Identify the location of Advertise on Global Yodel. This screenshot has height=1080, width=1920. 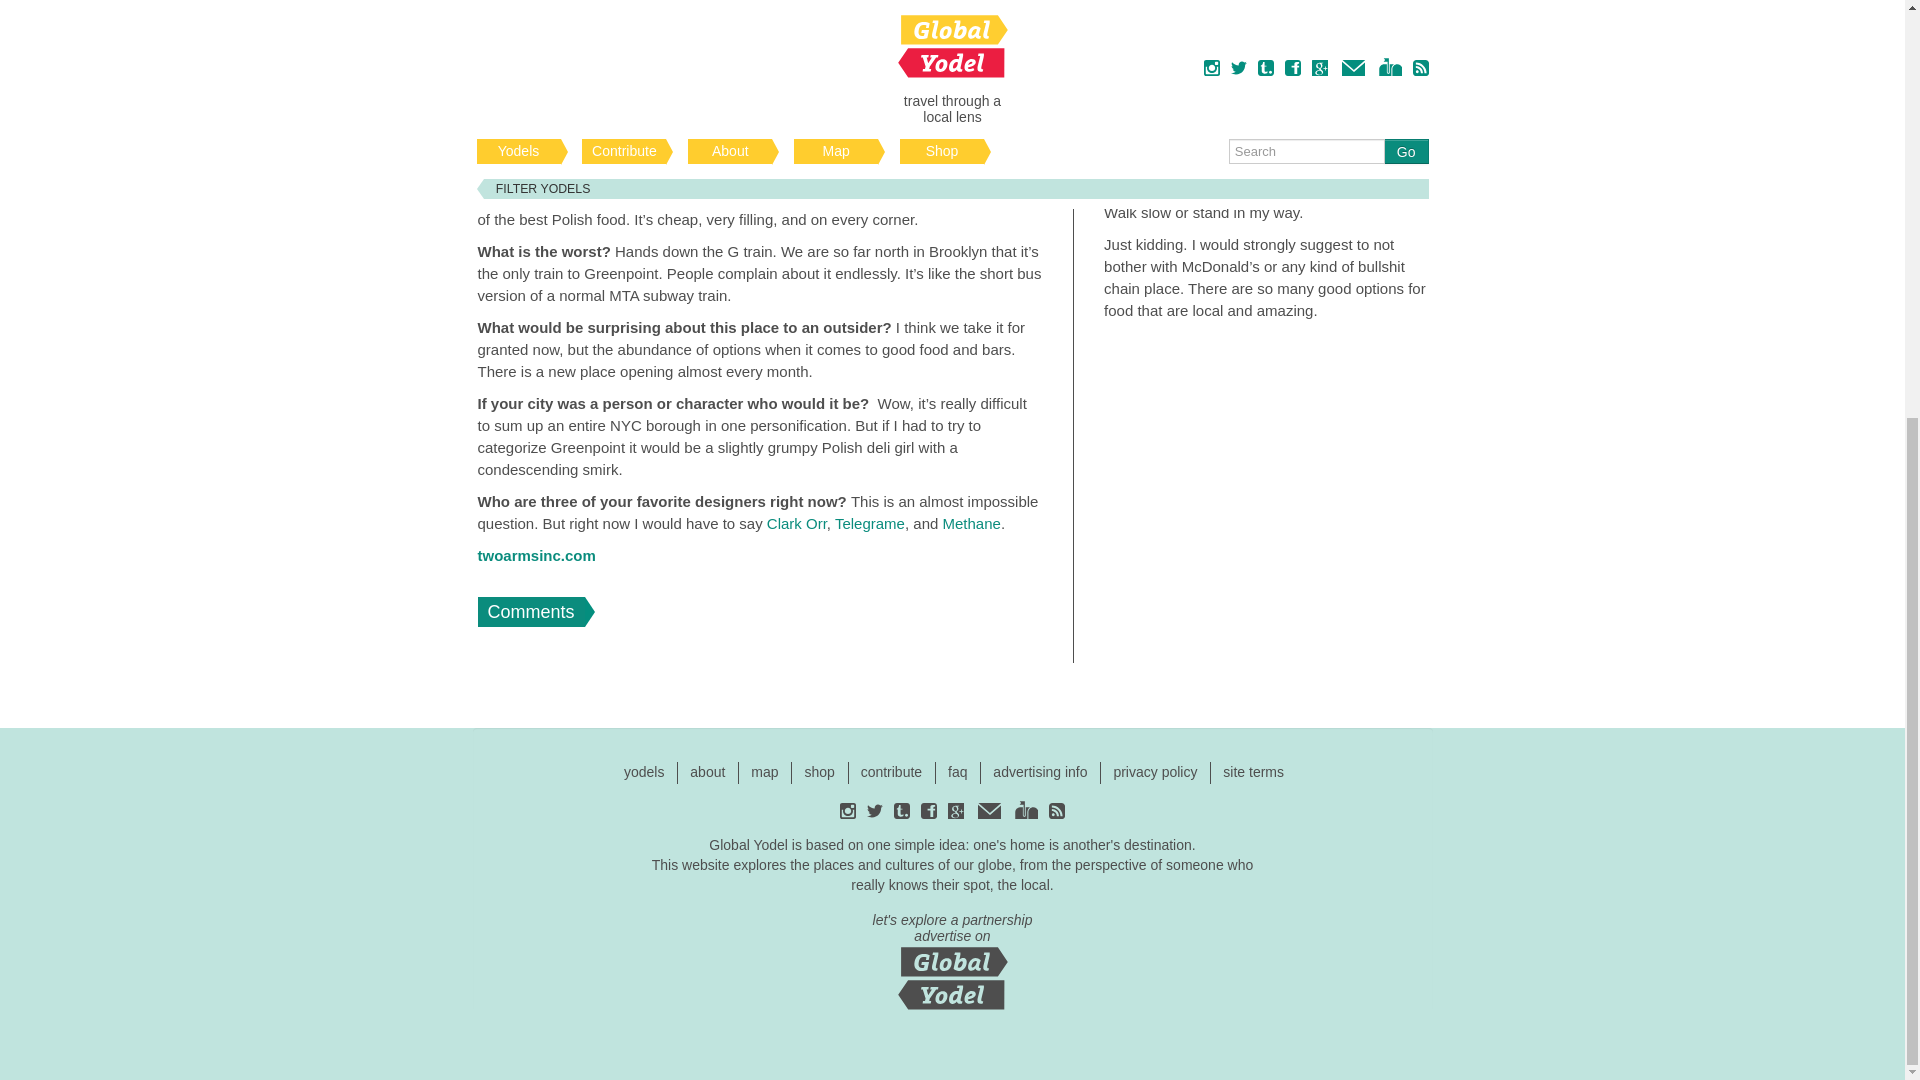
(952, 958).